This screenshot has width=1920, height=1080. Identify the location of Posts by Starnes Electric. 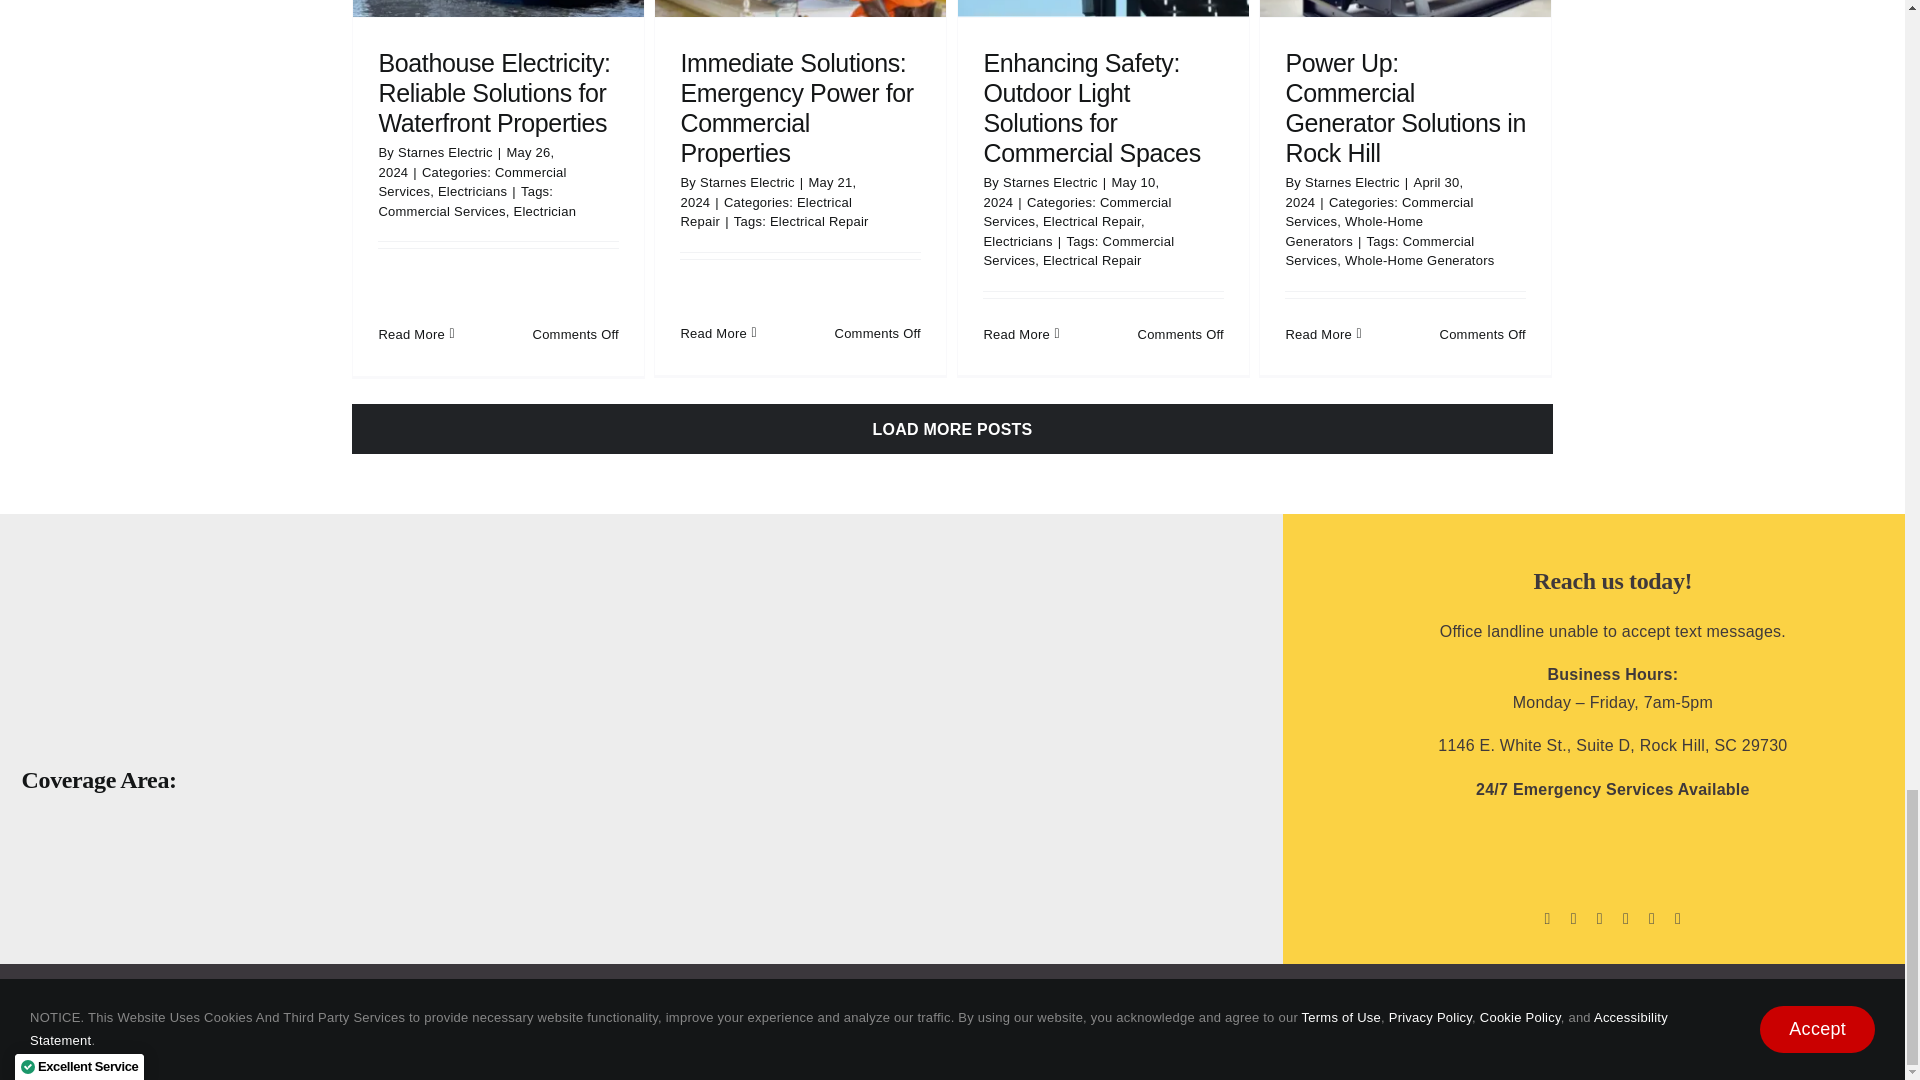
(1050, 182).